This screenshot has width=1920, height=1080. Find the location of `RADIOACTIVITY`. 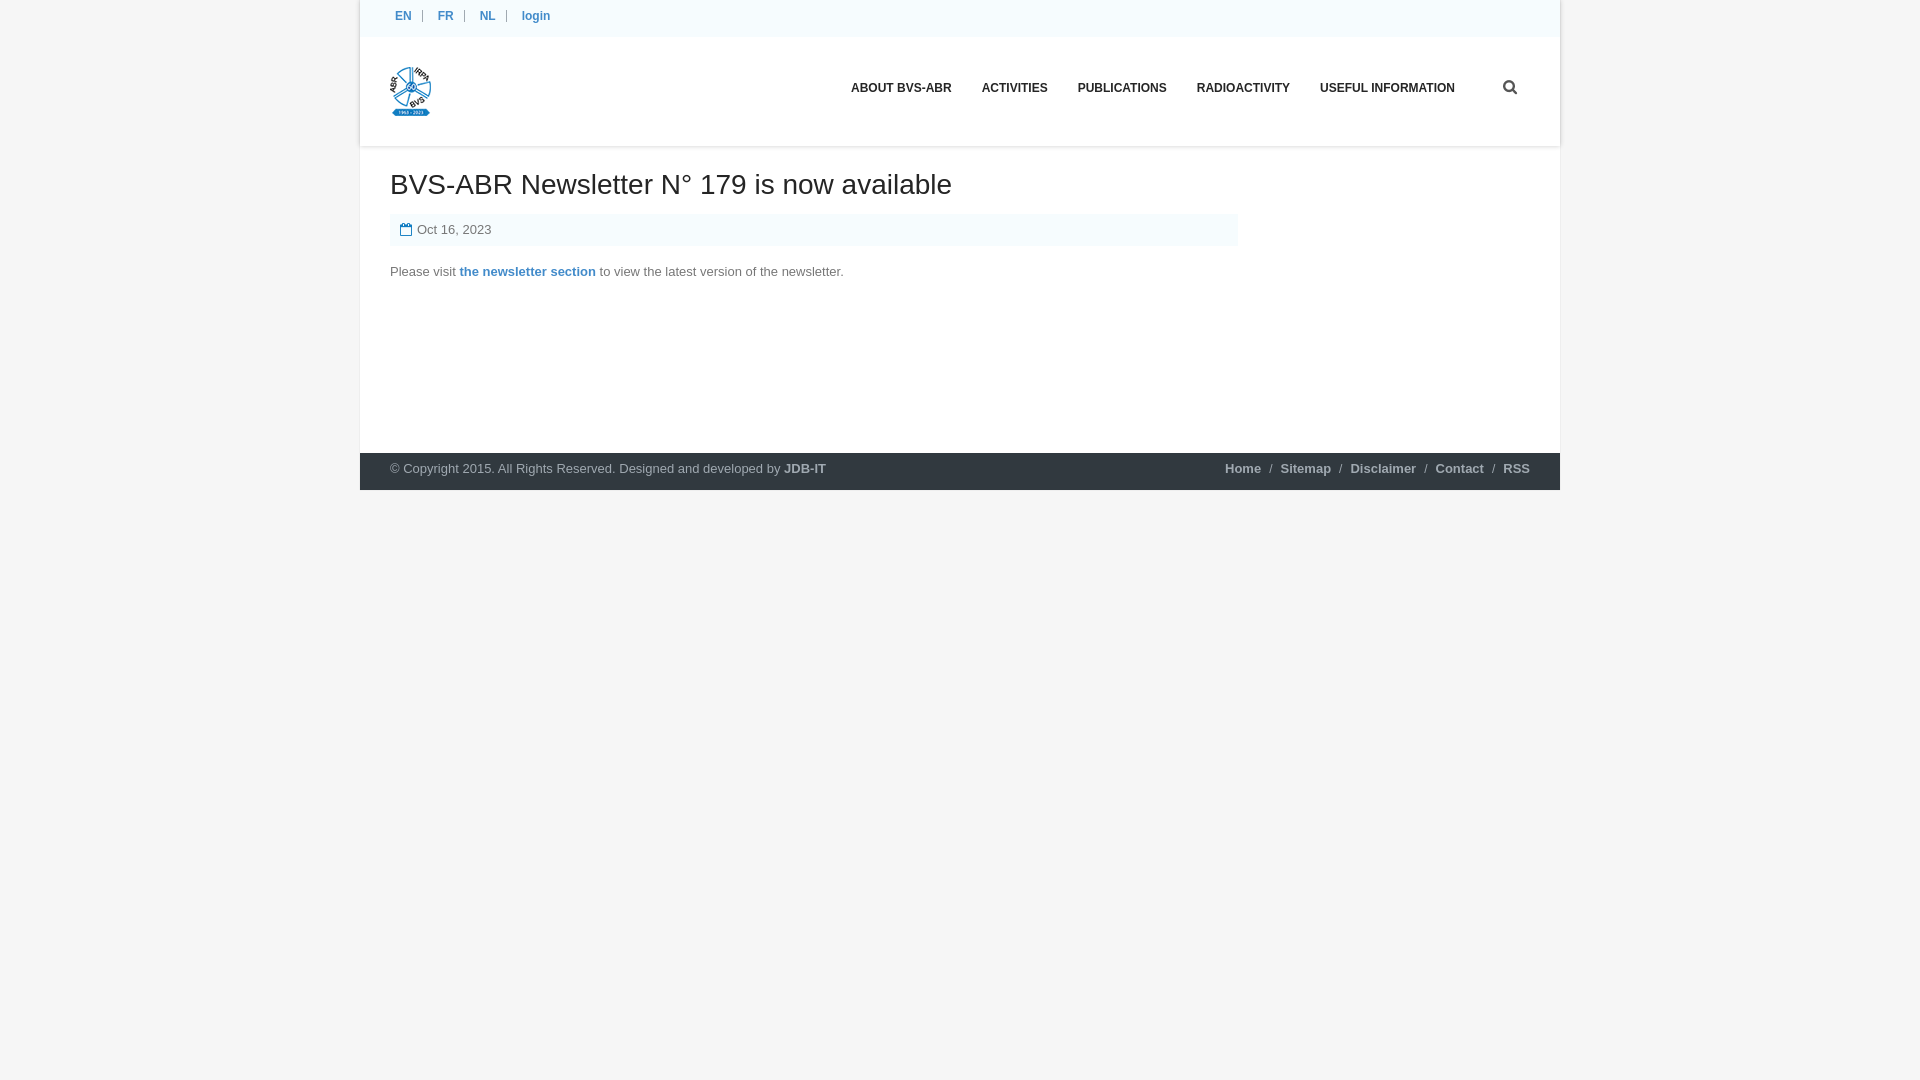

RADIOACTIVITY is located at coordinates (1244, 87).